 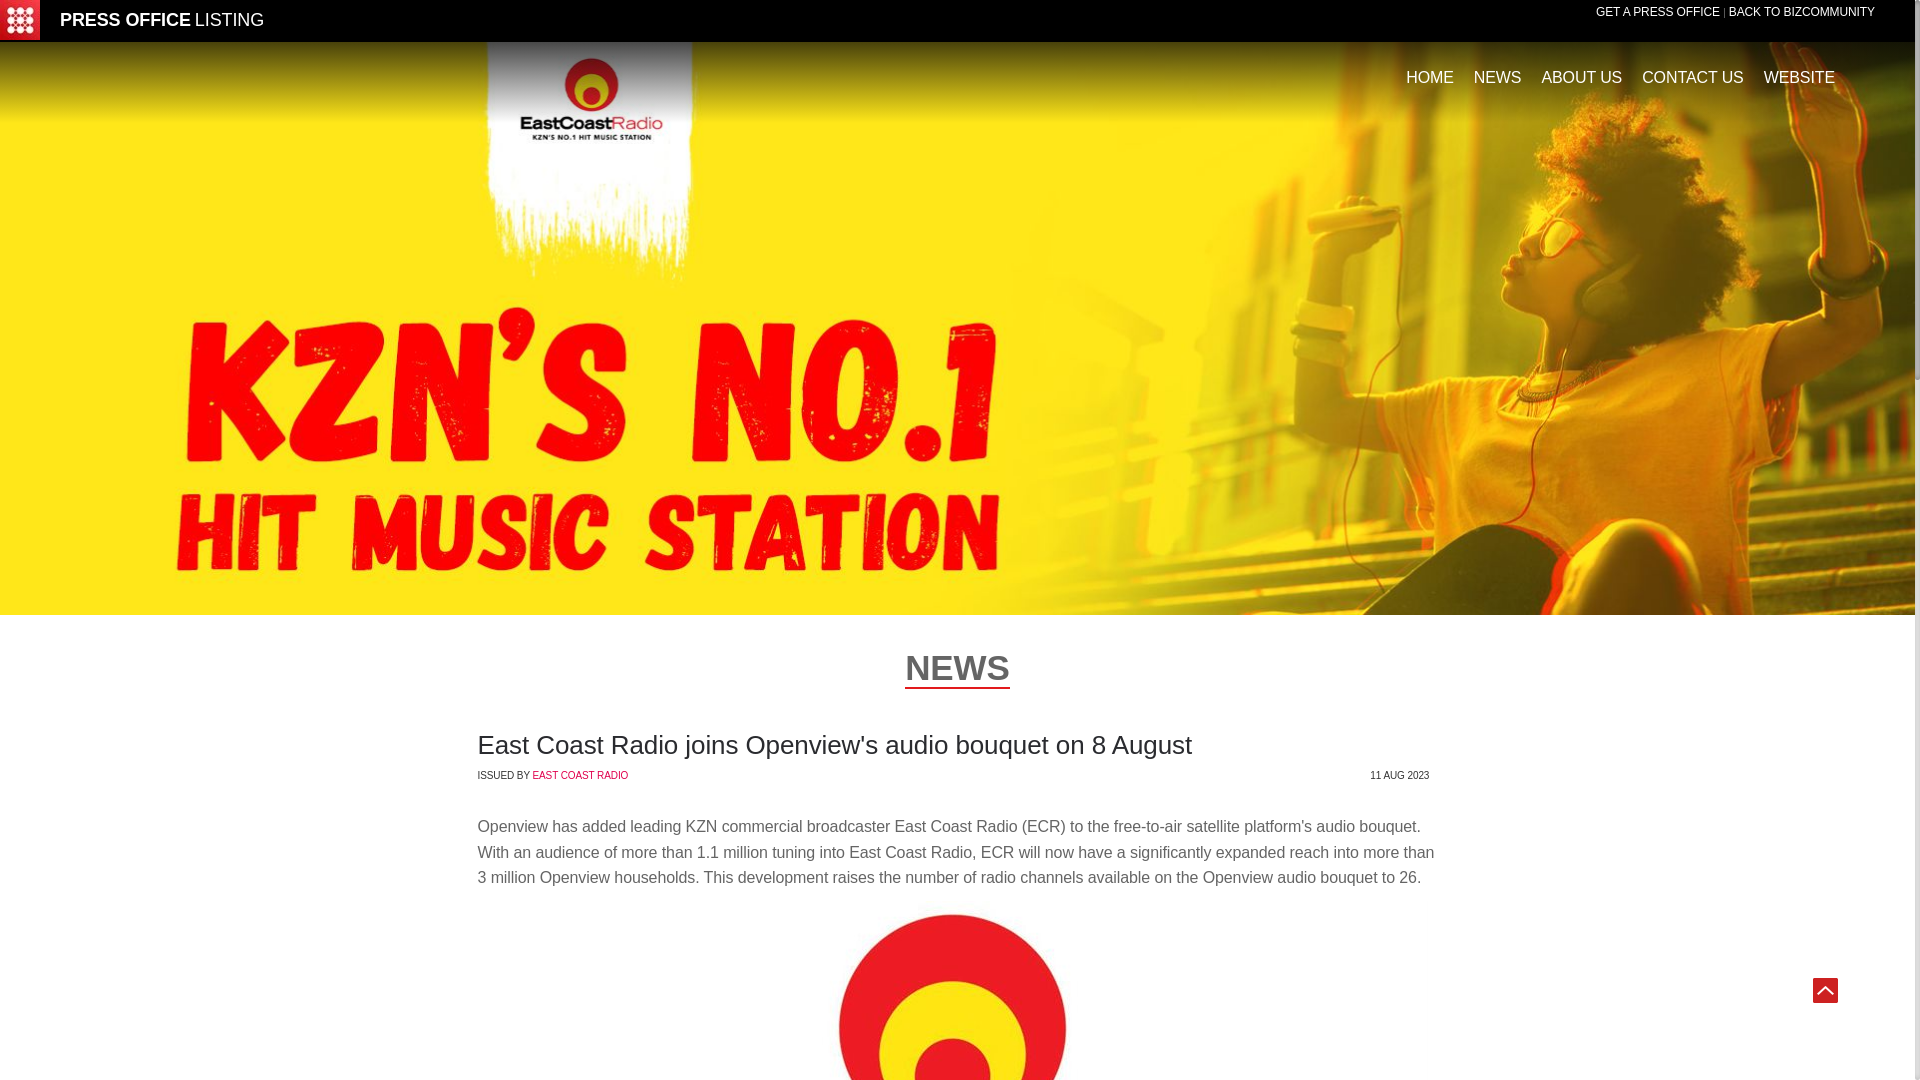 What do you see at coordinates (579, 775) in the screenshot?
I see `EAST COAST RADIO` at bounding box center [579, 775].